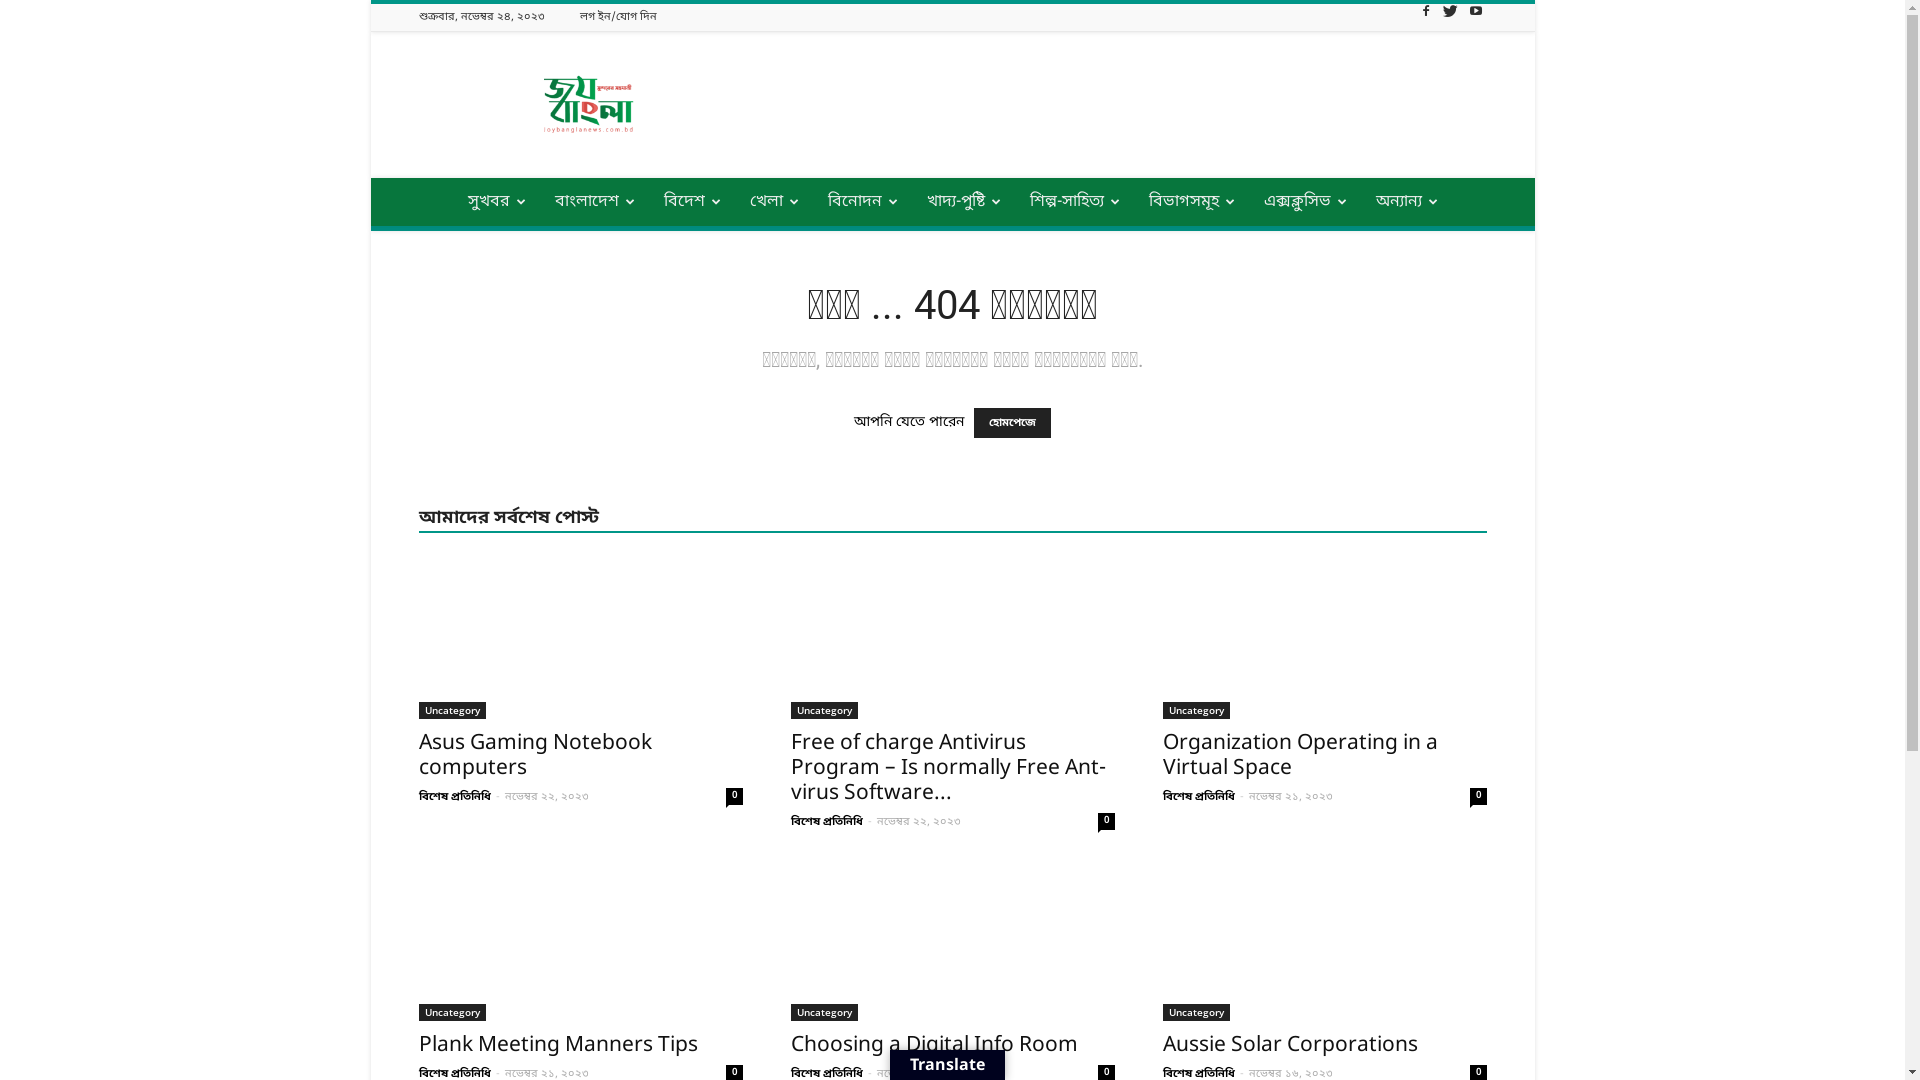 The width and height of the screenshot is (1920, 1080). I want to click on Choosing a Digital Info Room, so click(934, 1046).